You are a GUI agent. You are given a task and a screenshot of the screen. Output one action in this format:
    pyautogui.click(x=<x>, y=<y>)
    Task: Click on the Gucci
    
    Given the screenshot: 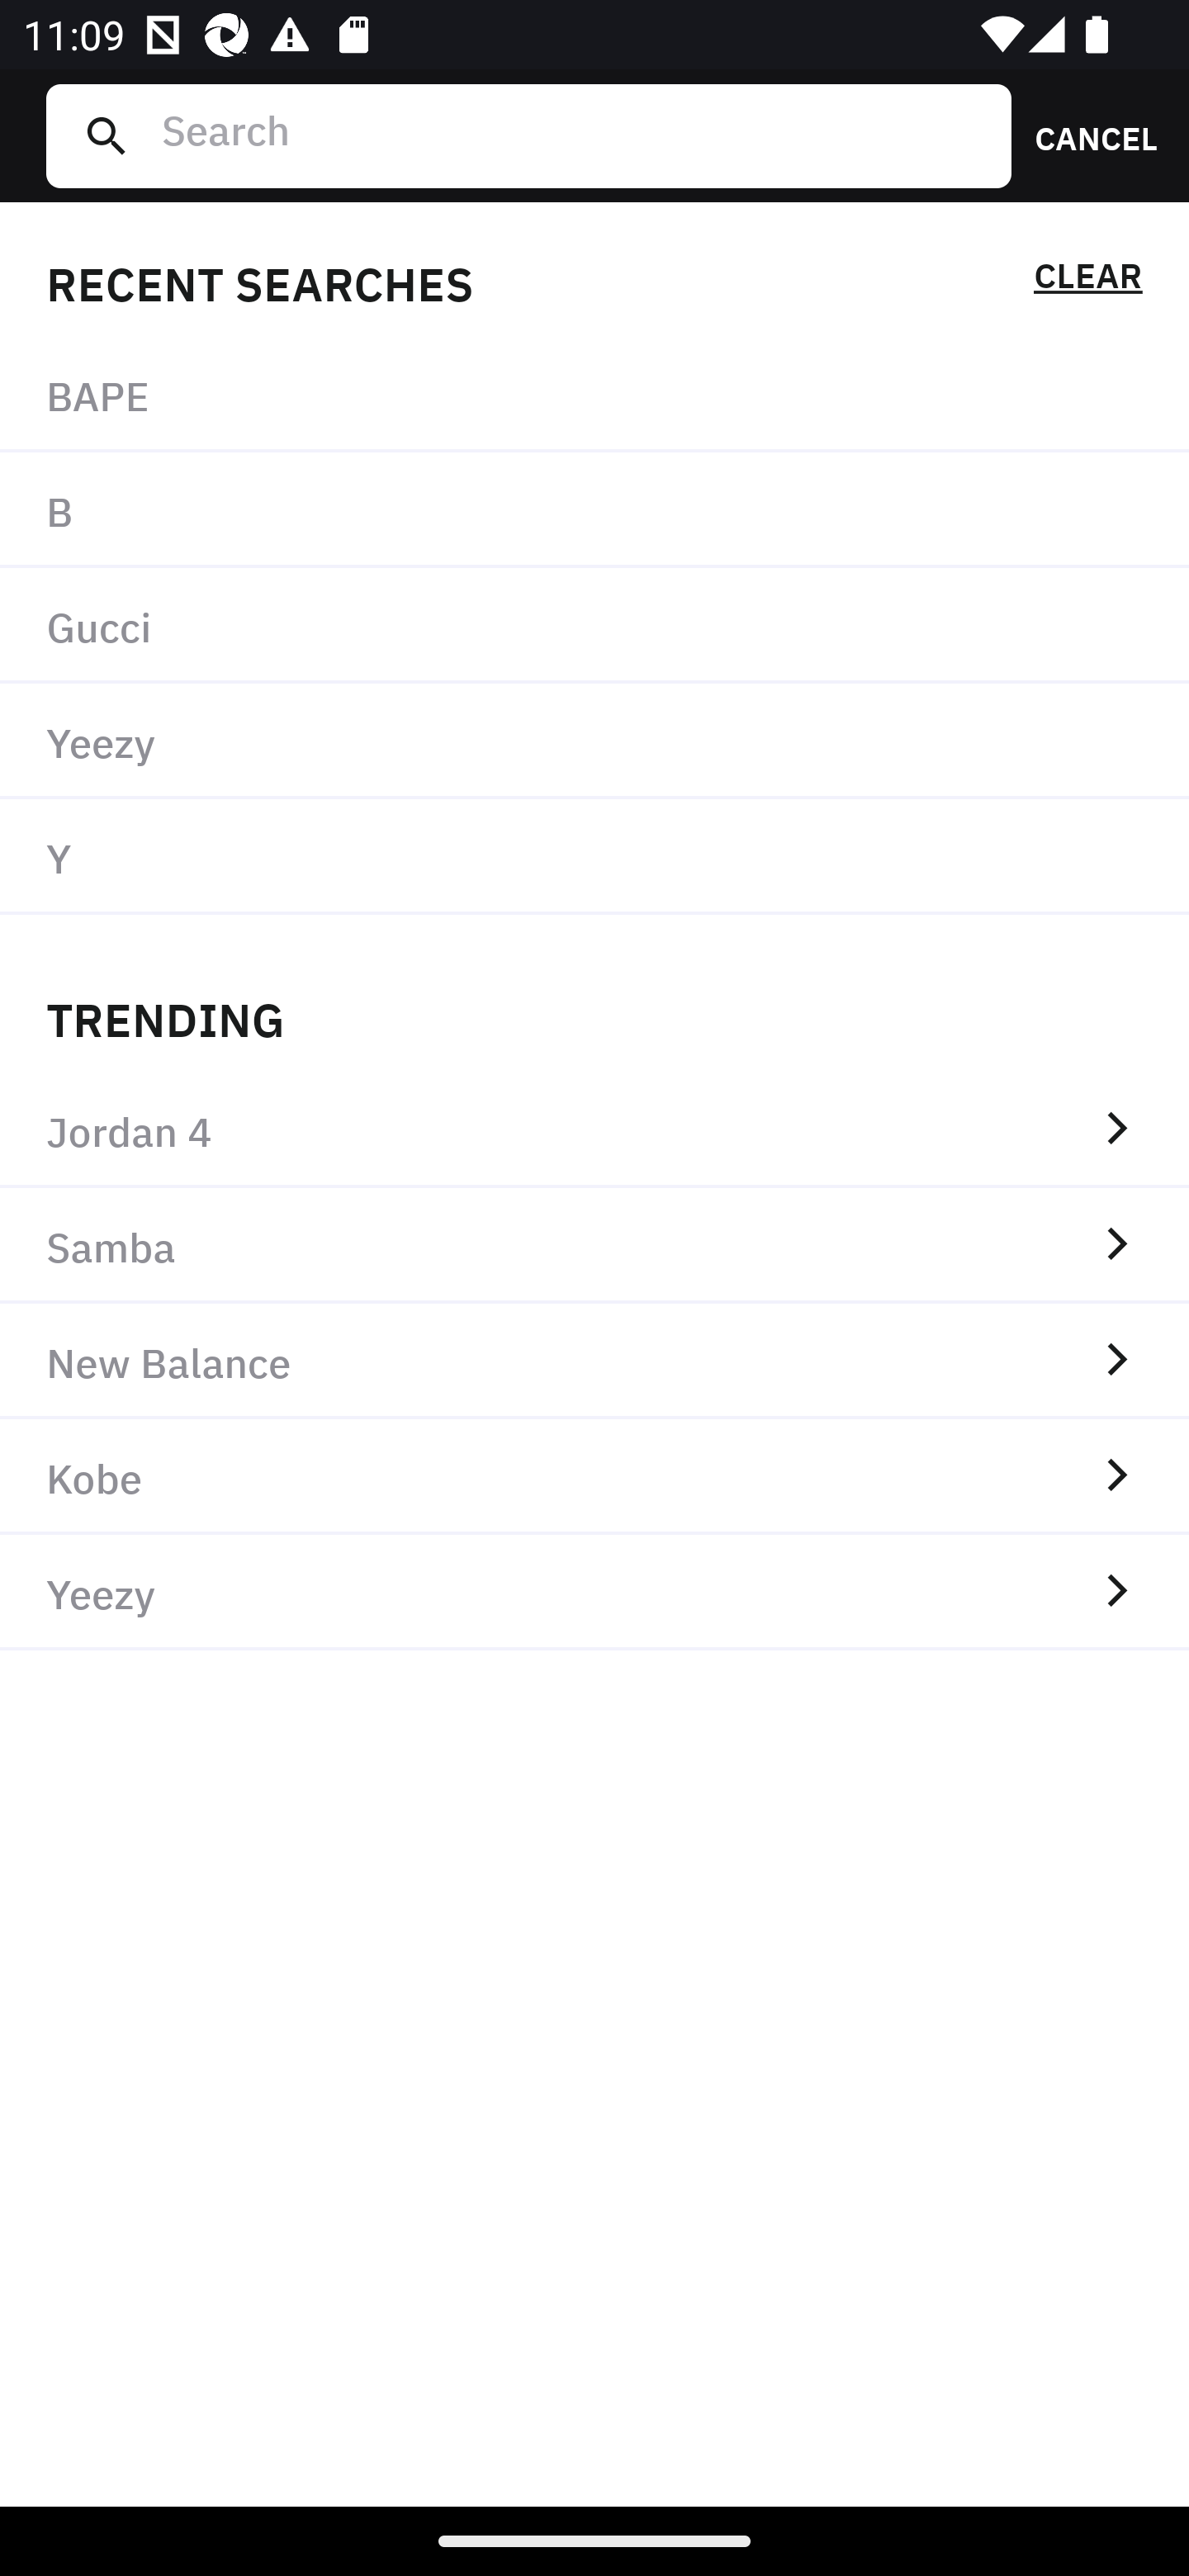 What is the action you would take?
    pyautogui.click(x=594, y=626)
    